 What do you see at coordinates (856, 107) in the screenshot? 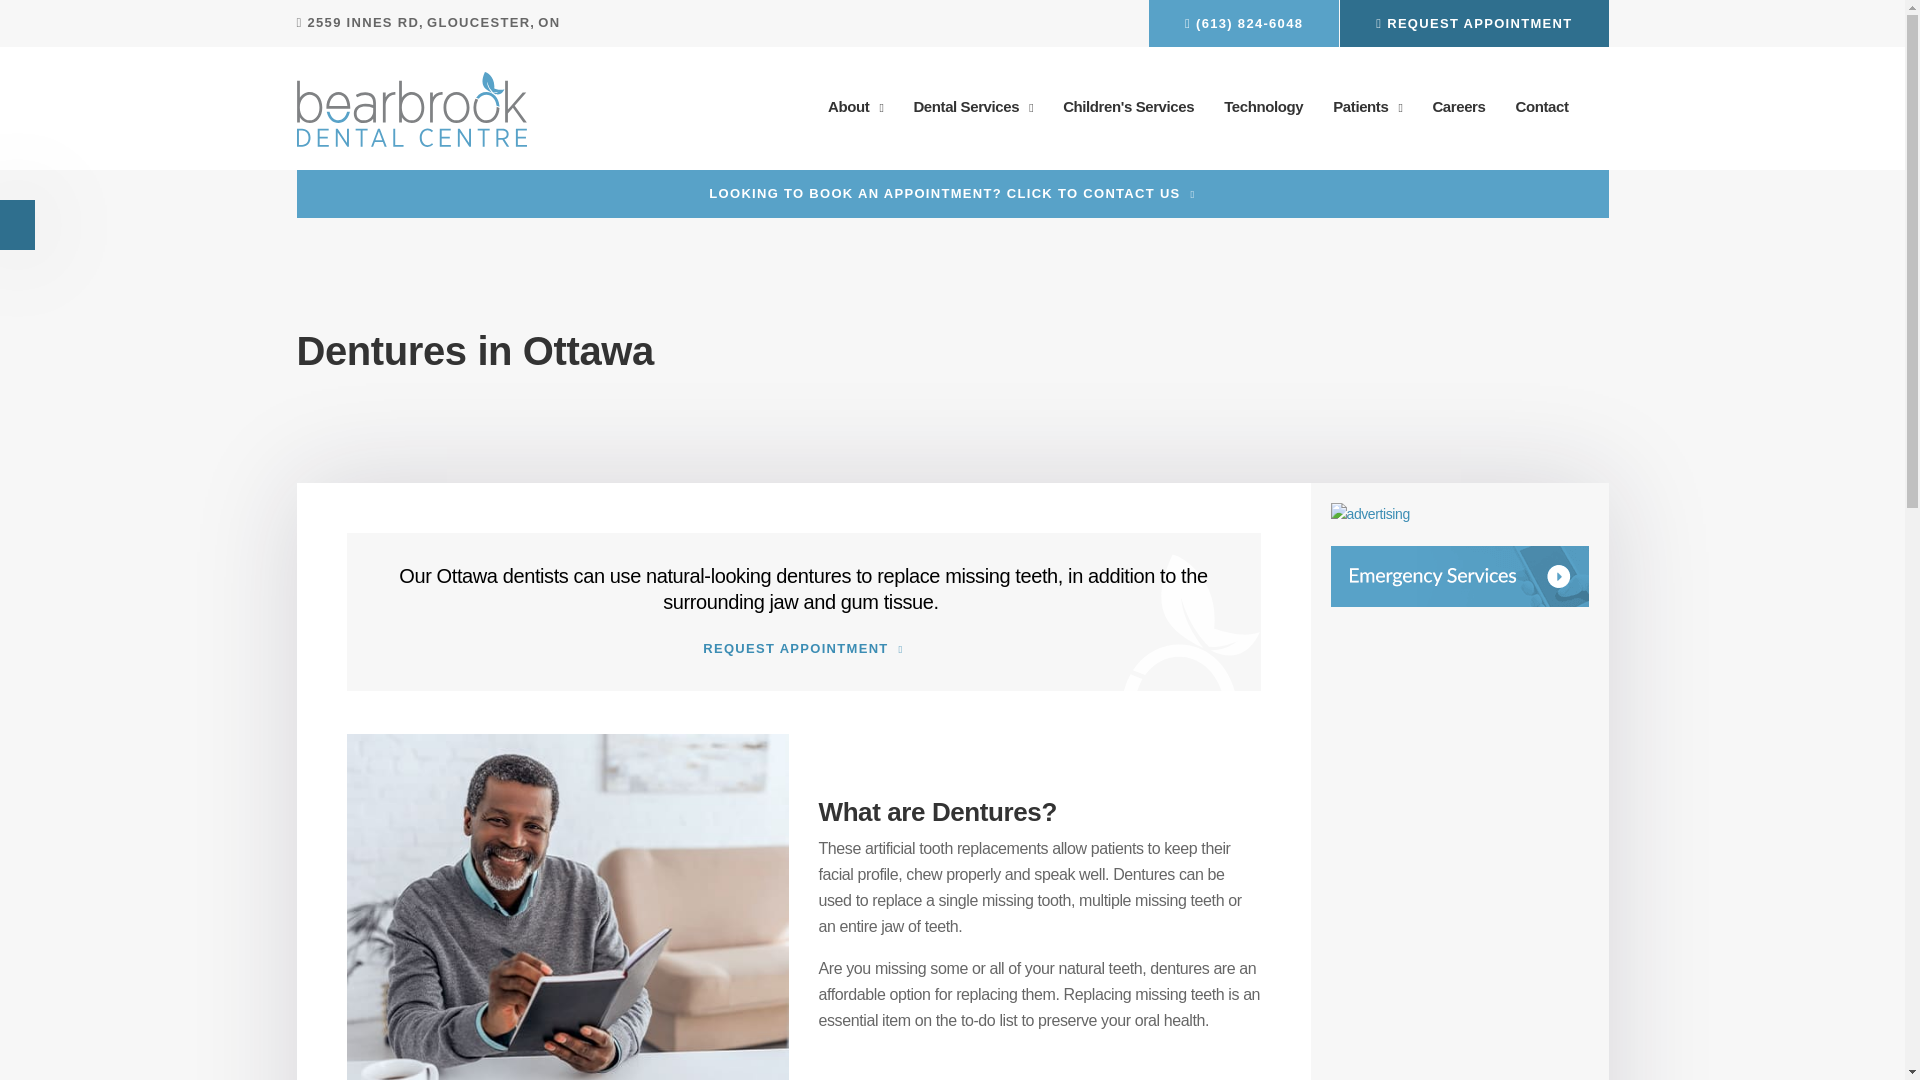
I see `About` at bounding box center [856, 107].